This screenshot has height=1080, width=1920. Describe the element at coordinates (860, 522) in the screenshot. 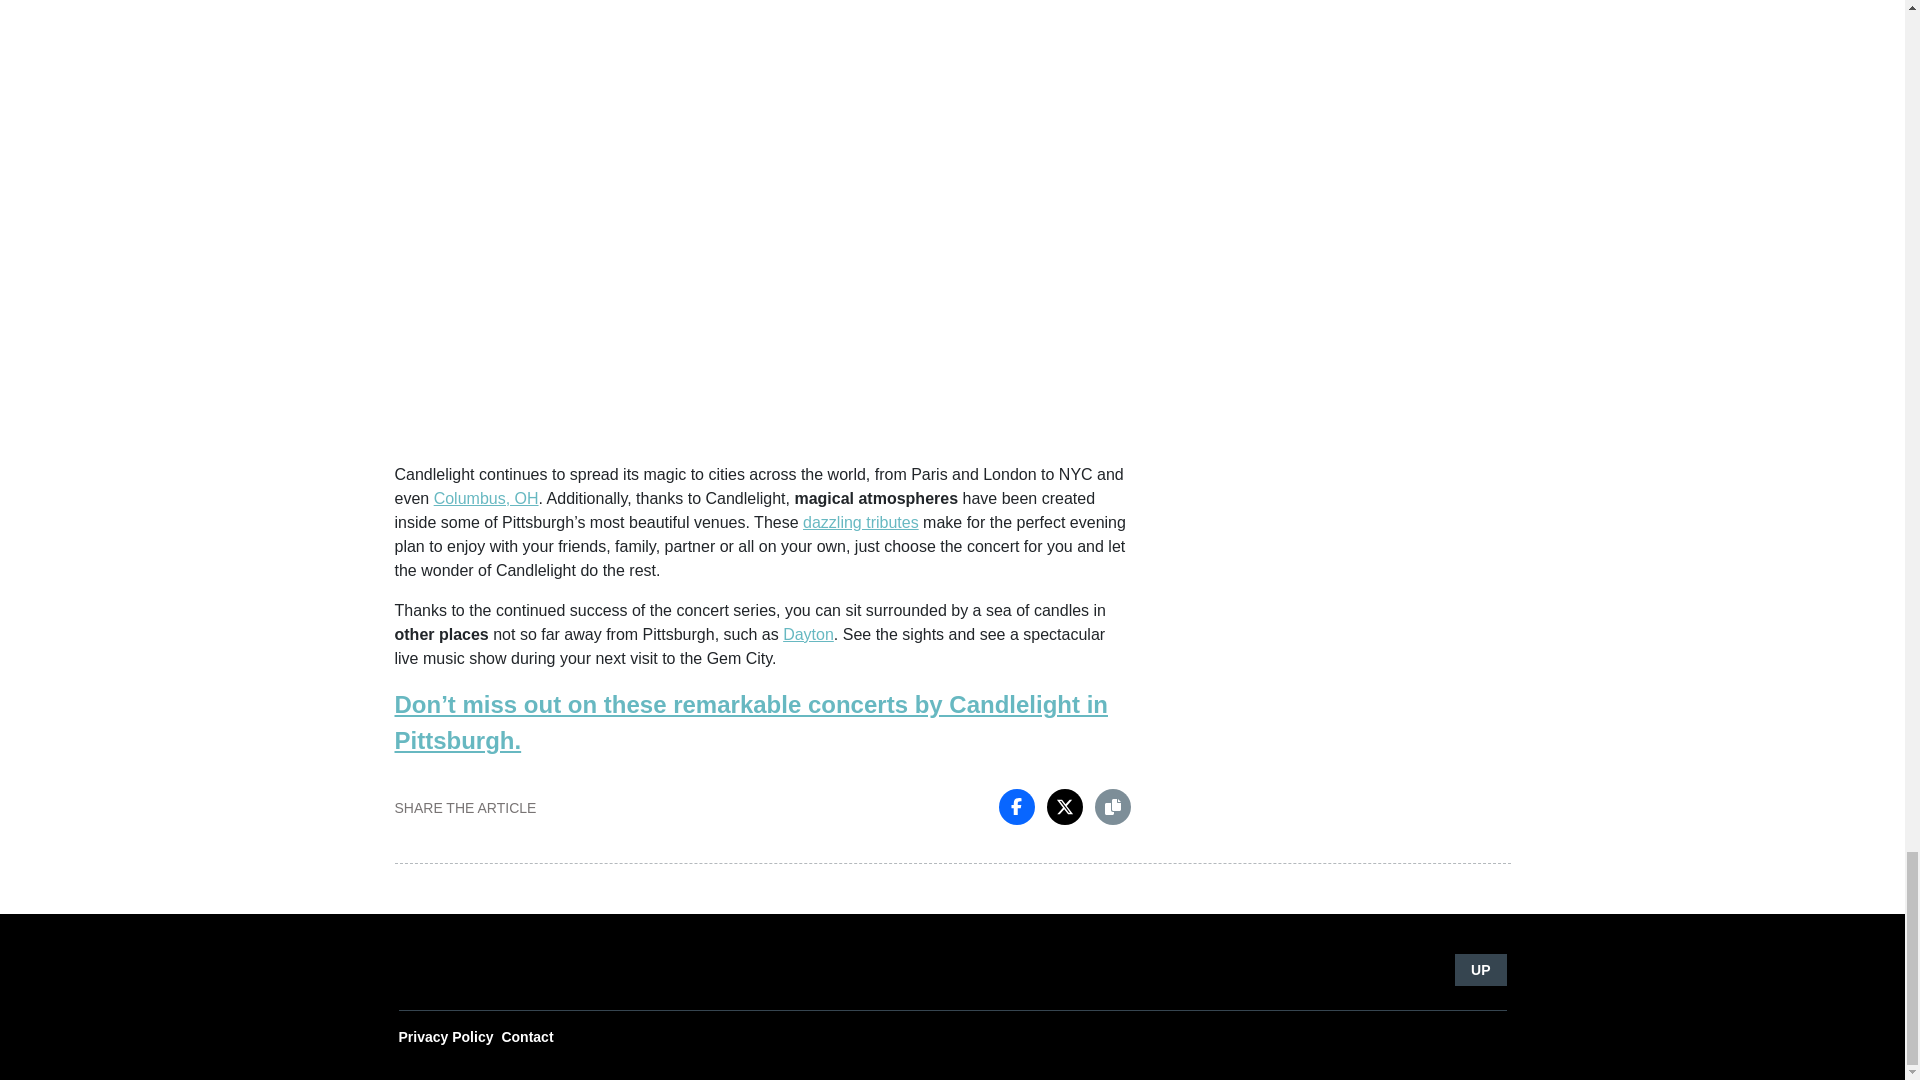

I see `dazzling tributes` at that location.